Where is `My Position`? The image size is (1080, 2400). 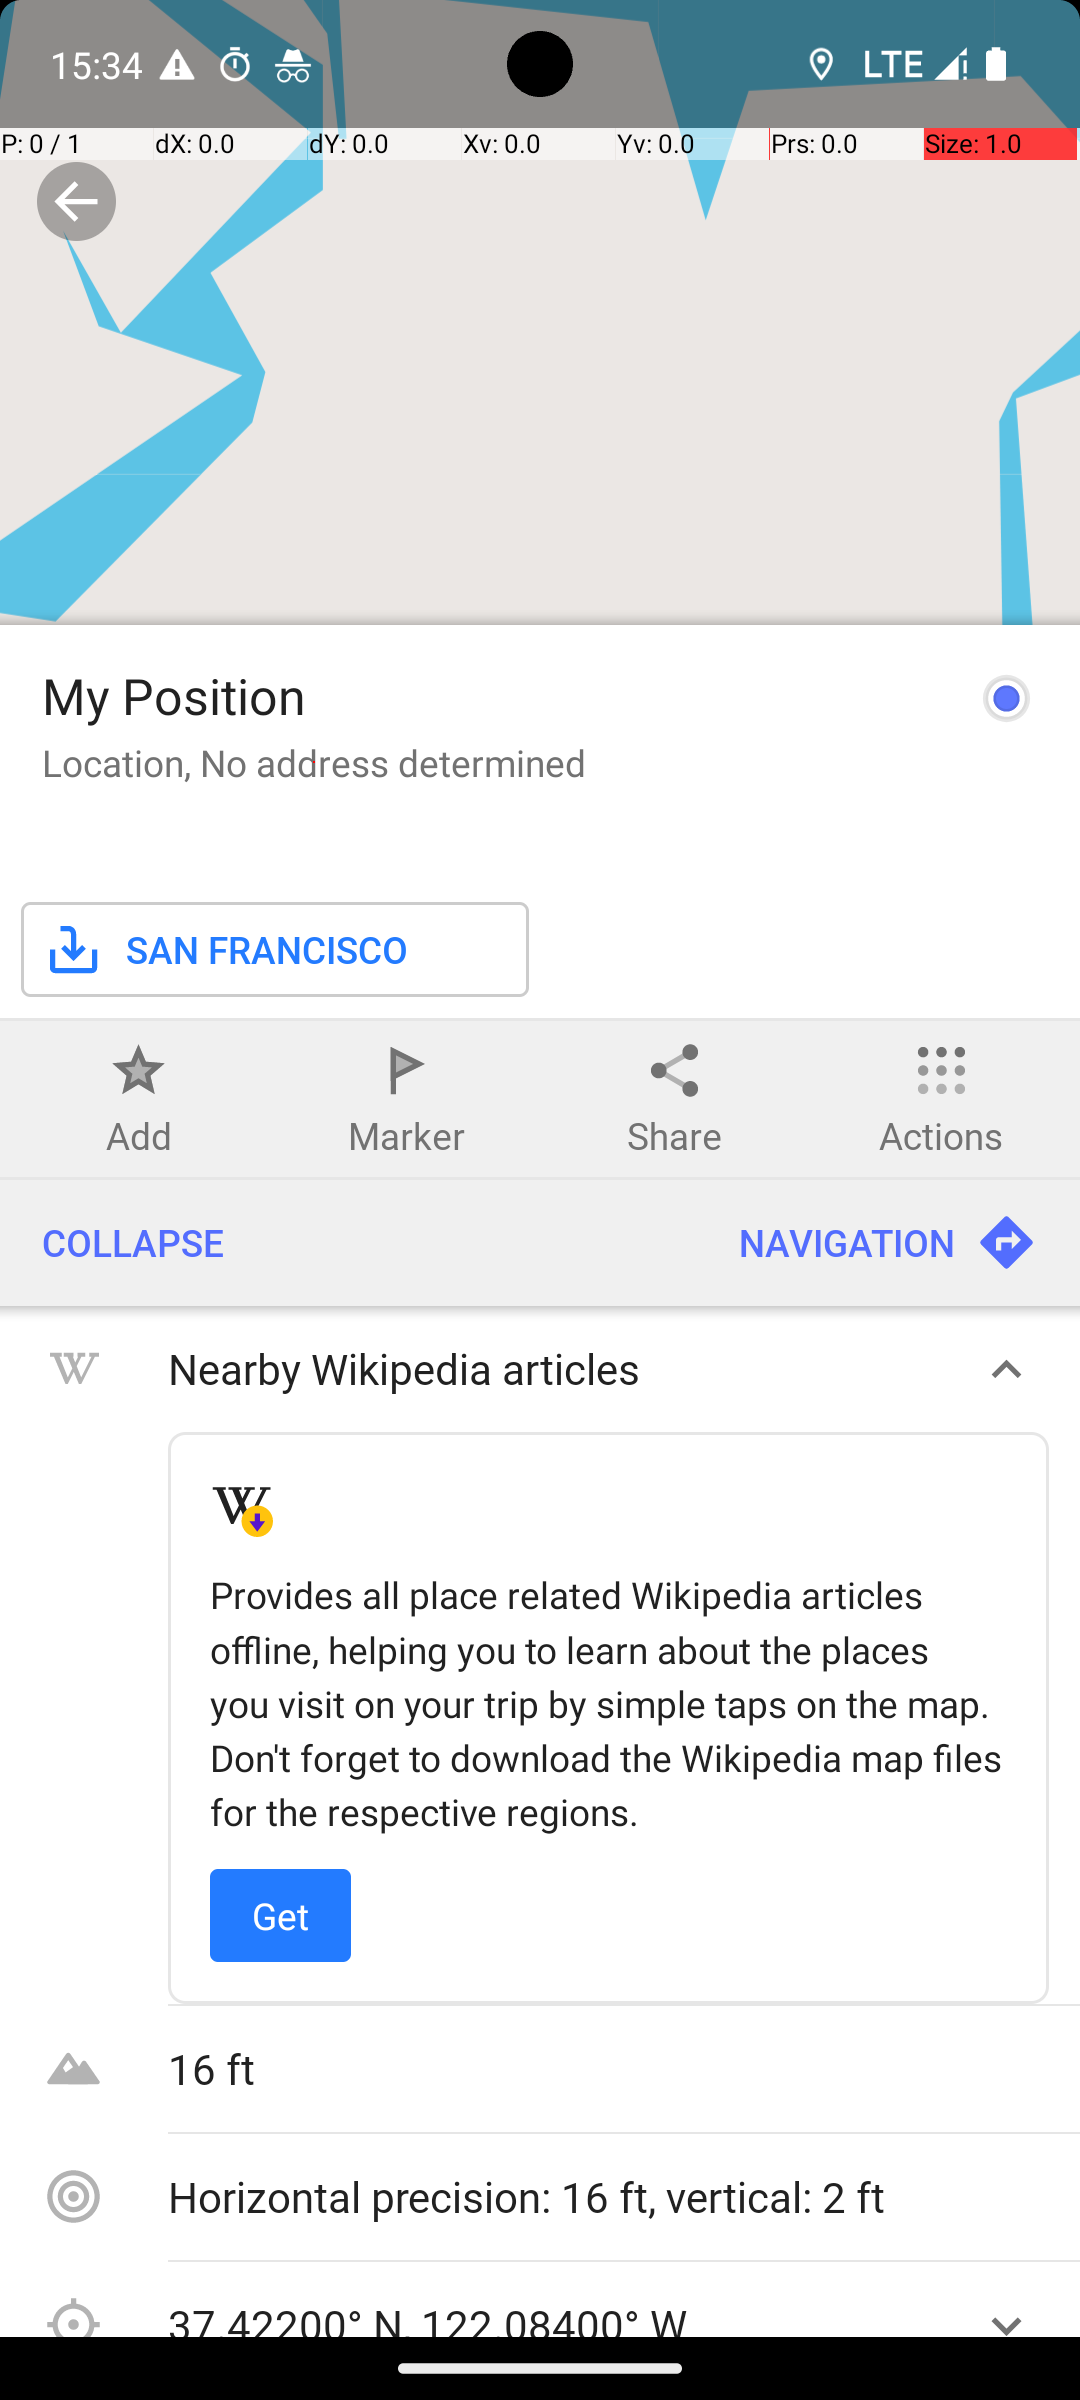 My Position is located at coordinates (174, 696).